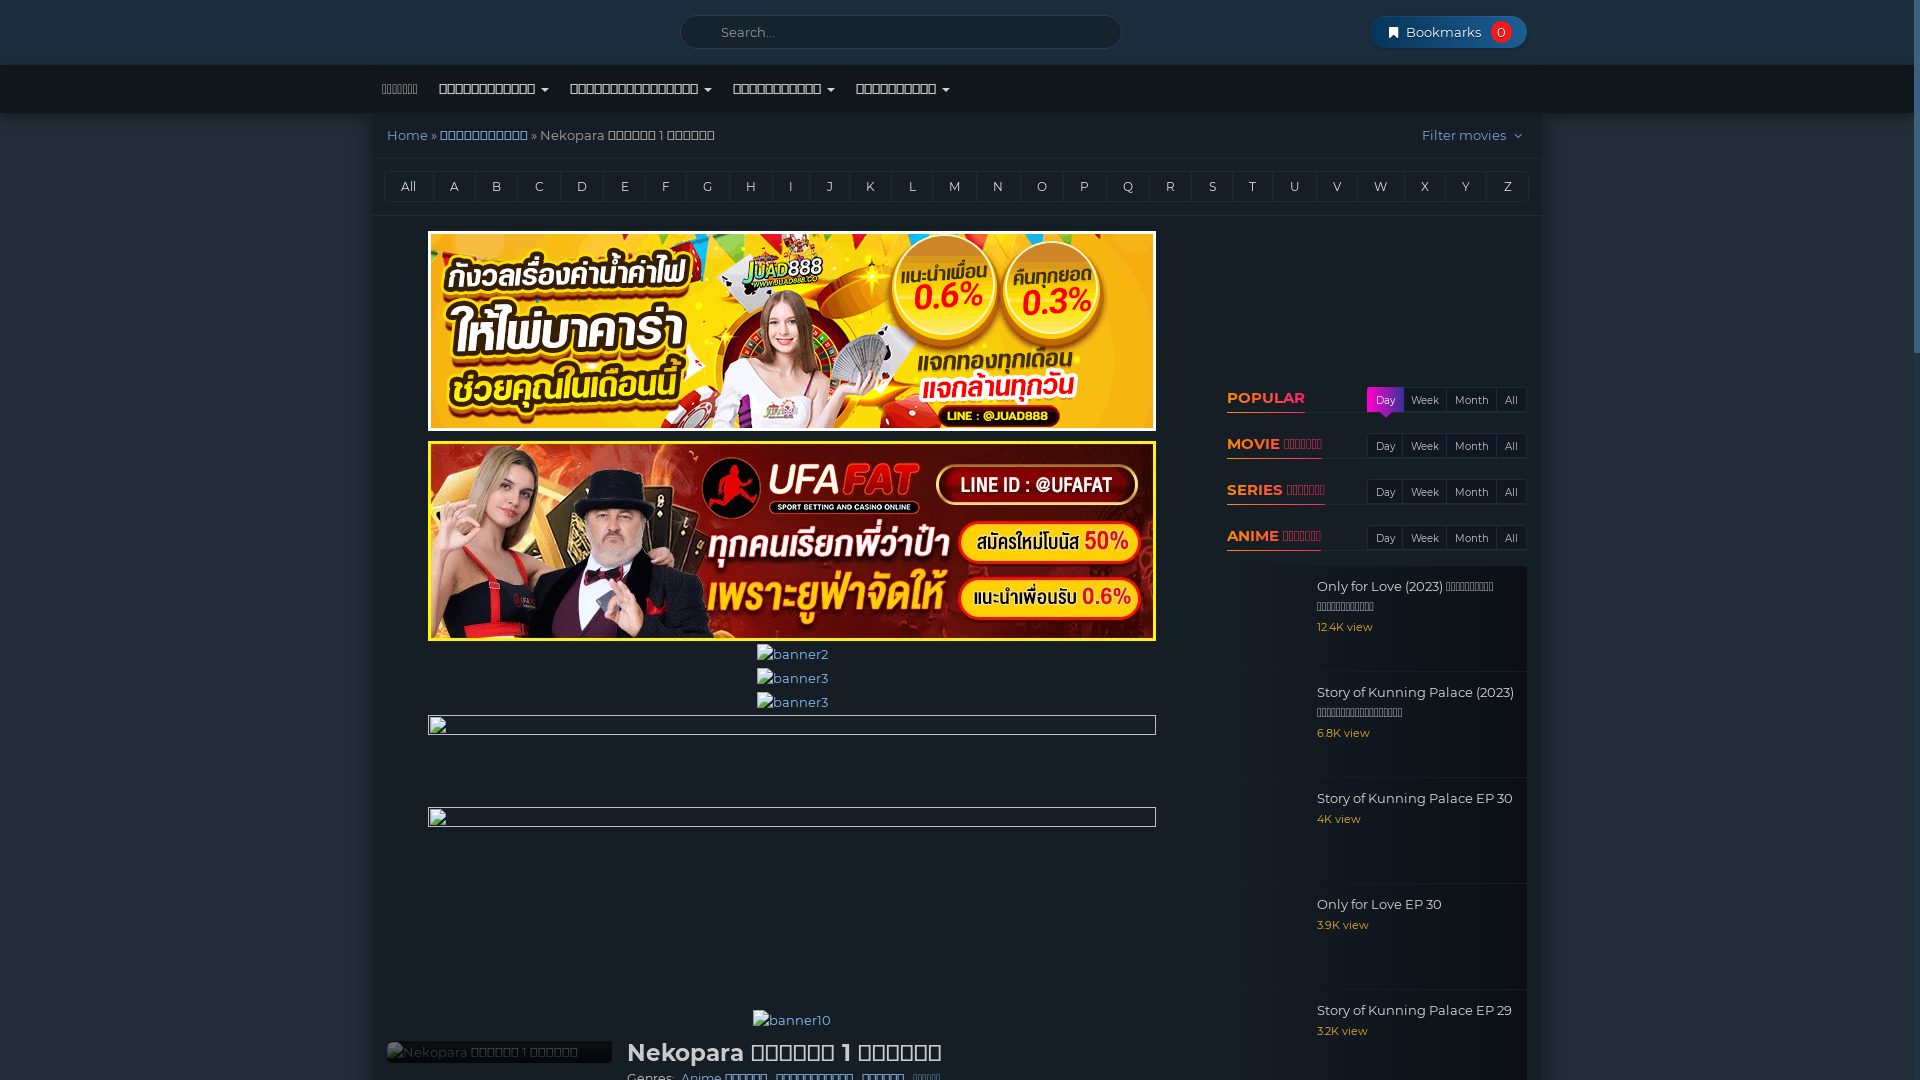 This screenshot has height=1080, width=1920. Describe the element at coordinates (1512, 400) in the screenshot. I see `All` at that location.